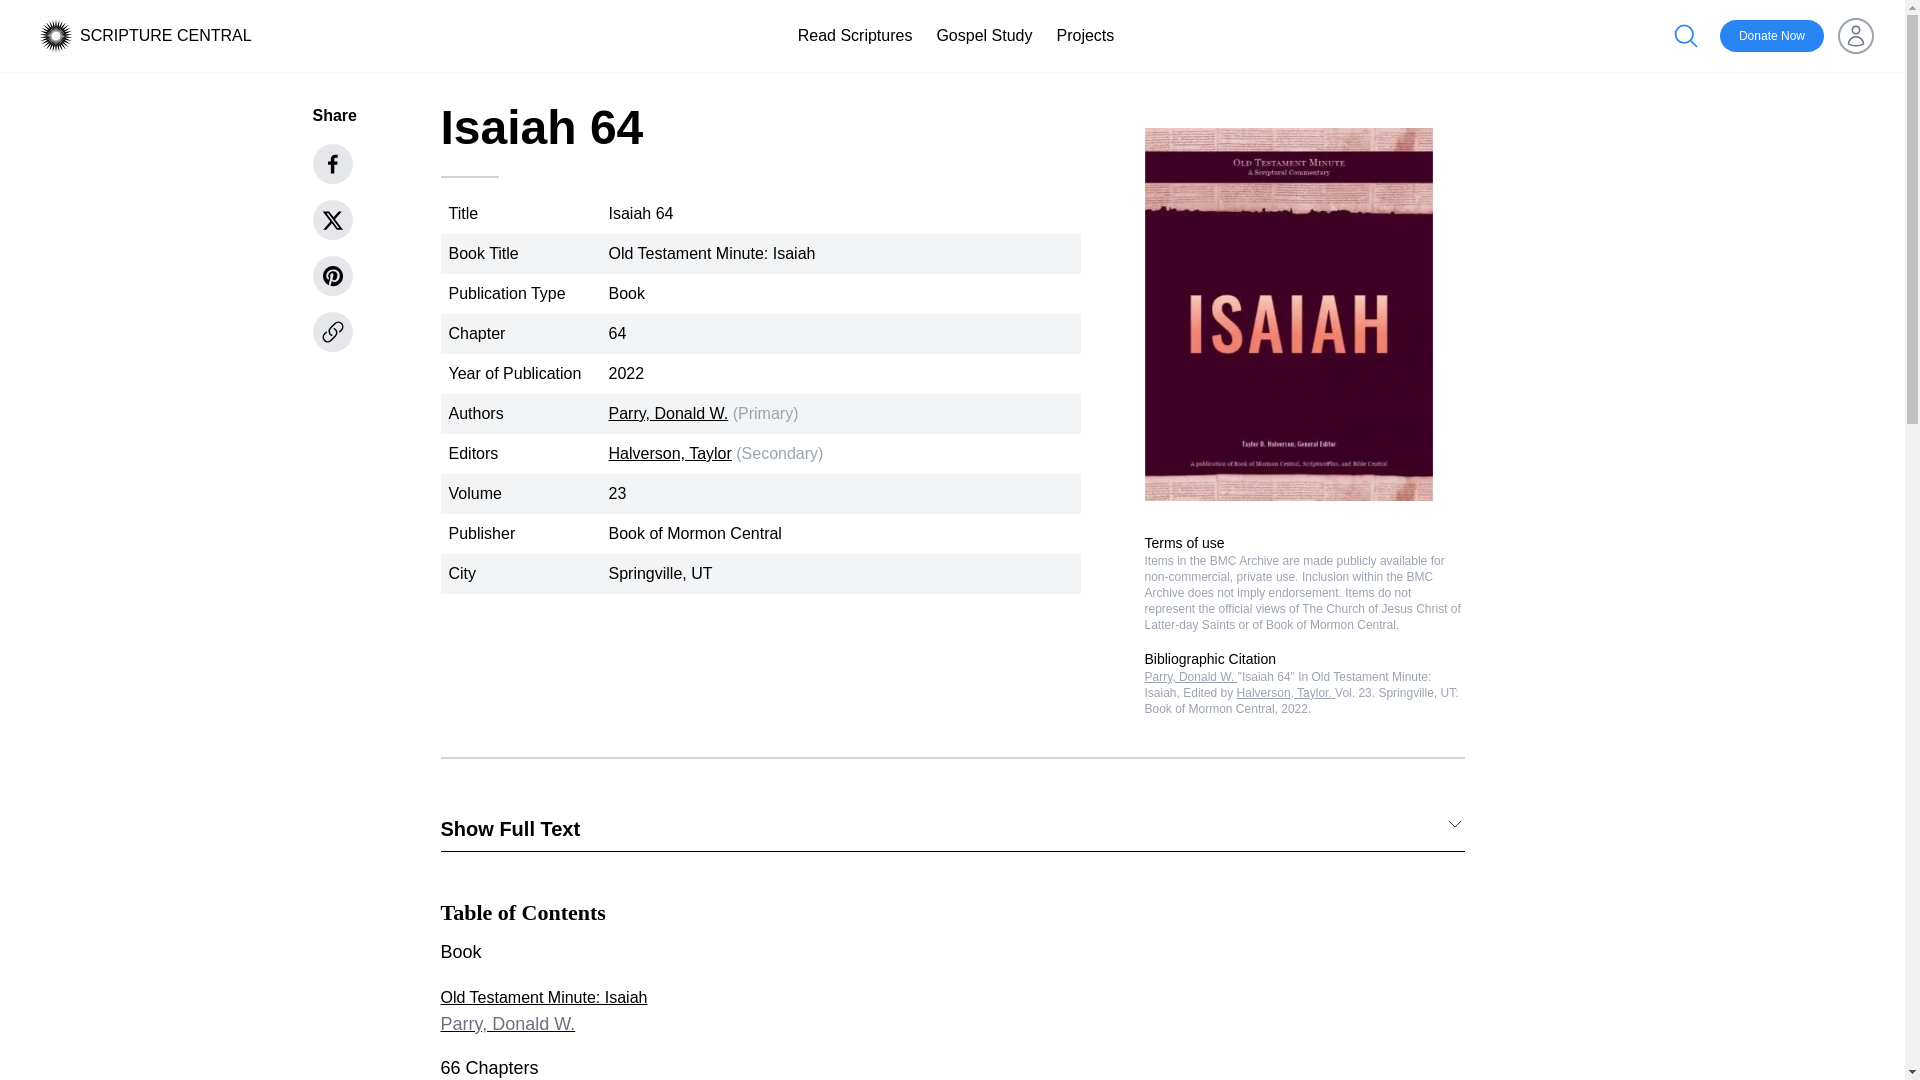 The height and width of the screenshot is (1080, 1920). Describe the element at coordinates (984, 36) in the screenshot. I see `Donate Now` at that location.